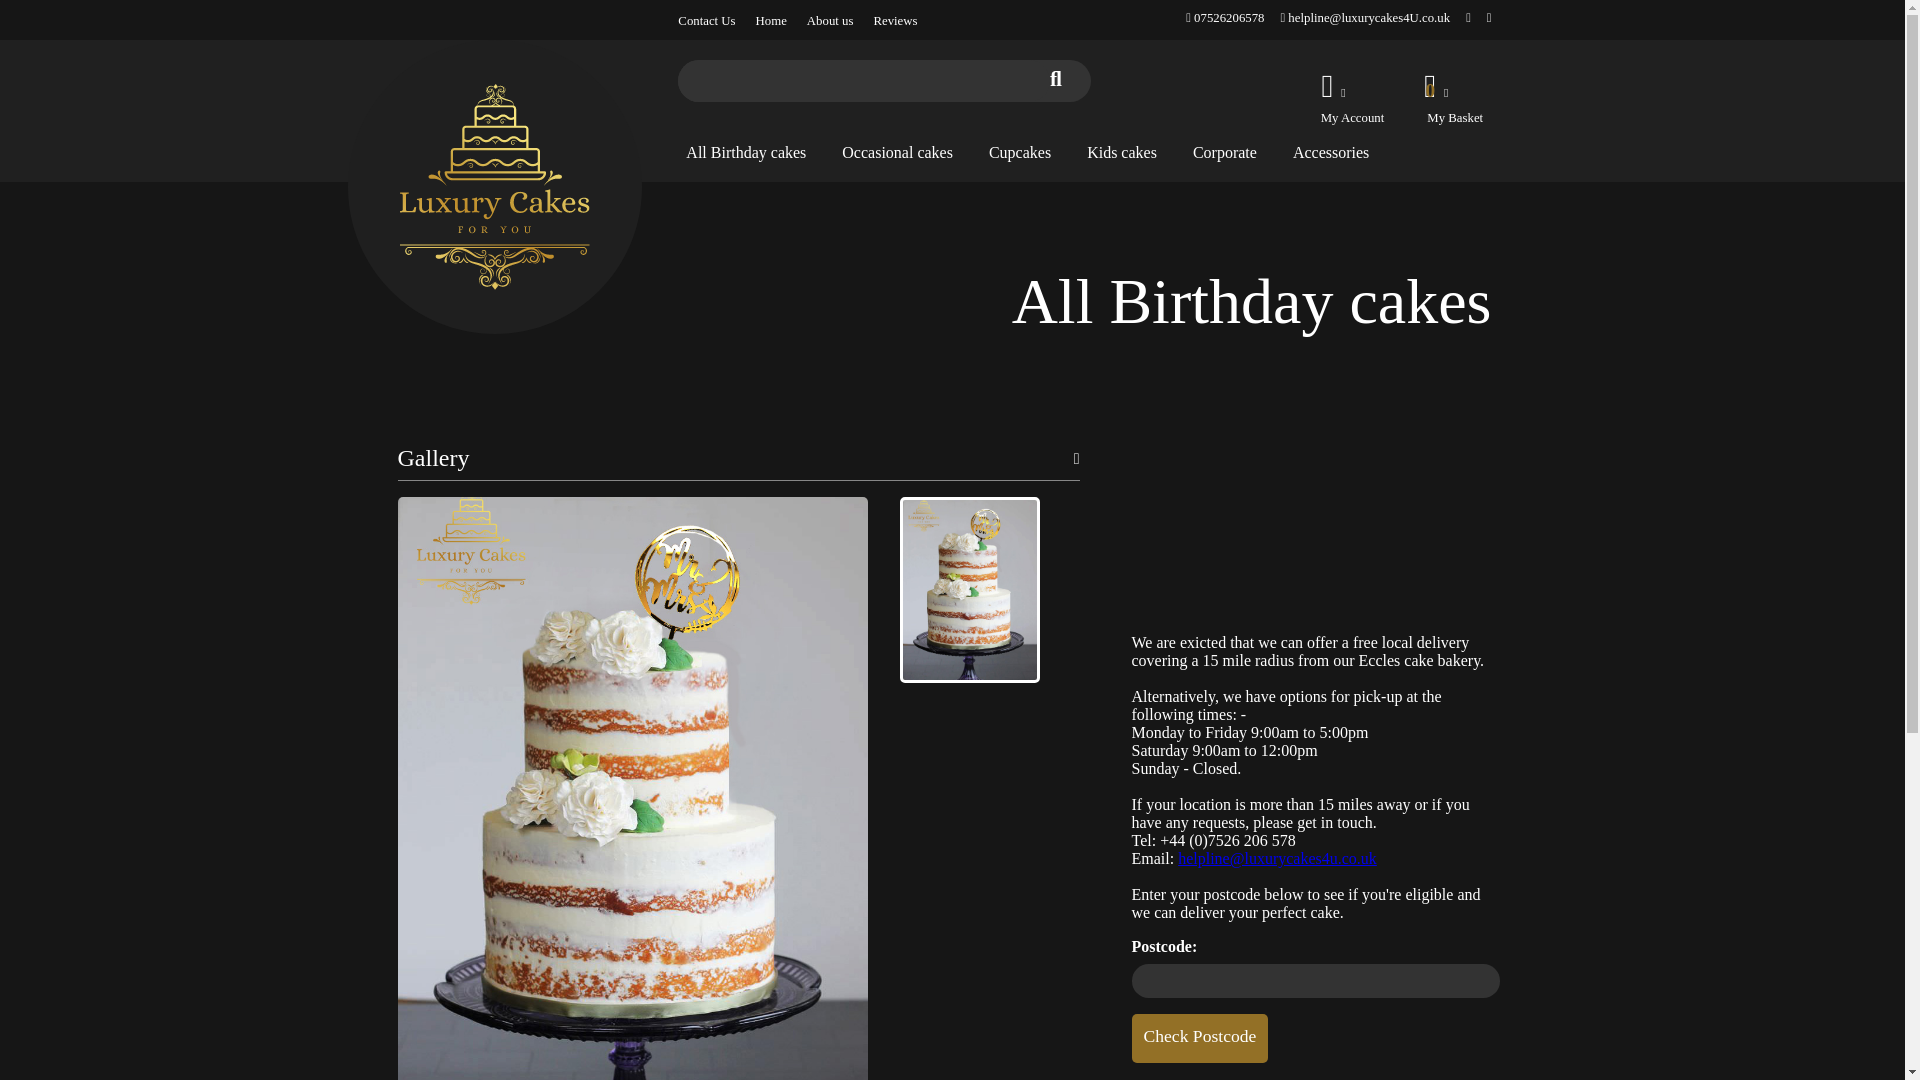 The width and height of the screenshot is (1920, 1080). What do you see at coordinates (1224, 17) in the screenshot?
I see `07526206578` at bounding box center [1224, 17].